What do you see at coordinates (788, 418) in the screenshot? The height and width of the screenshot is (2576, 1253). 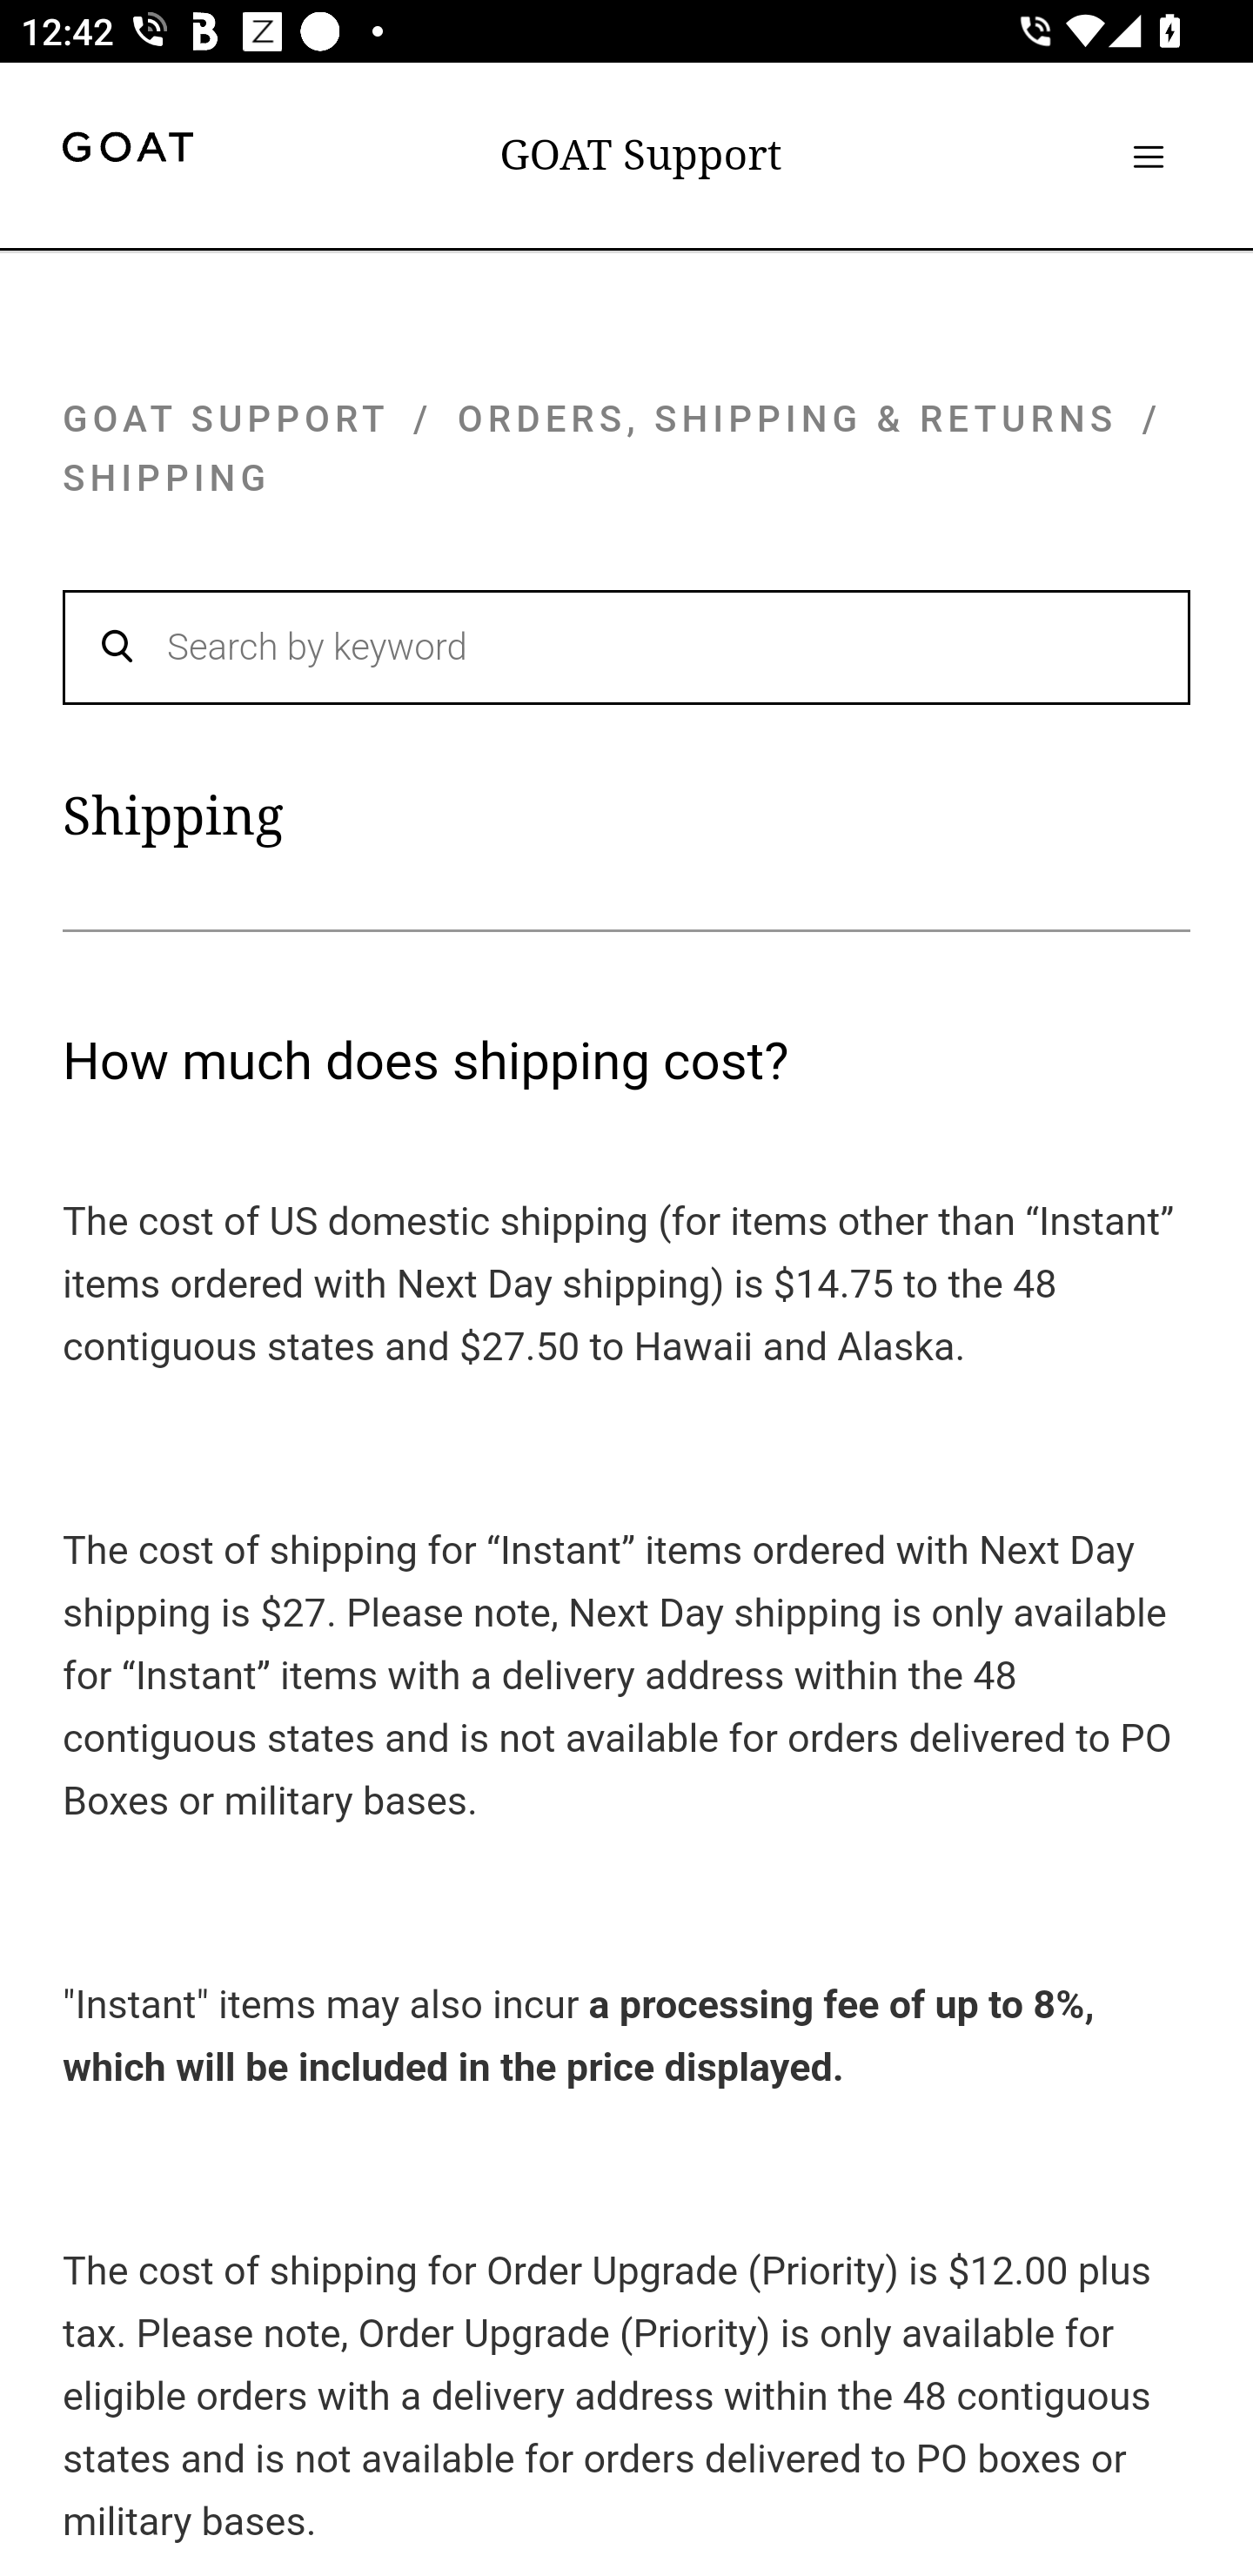 I see `ORDERS, SHIPPING & RETURNS` at bounding box center [788, 418].